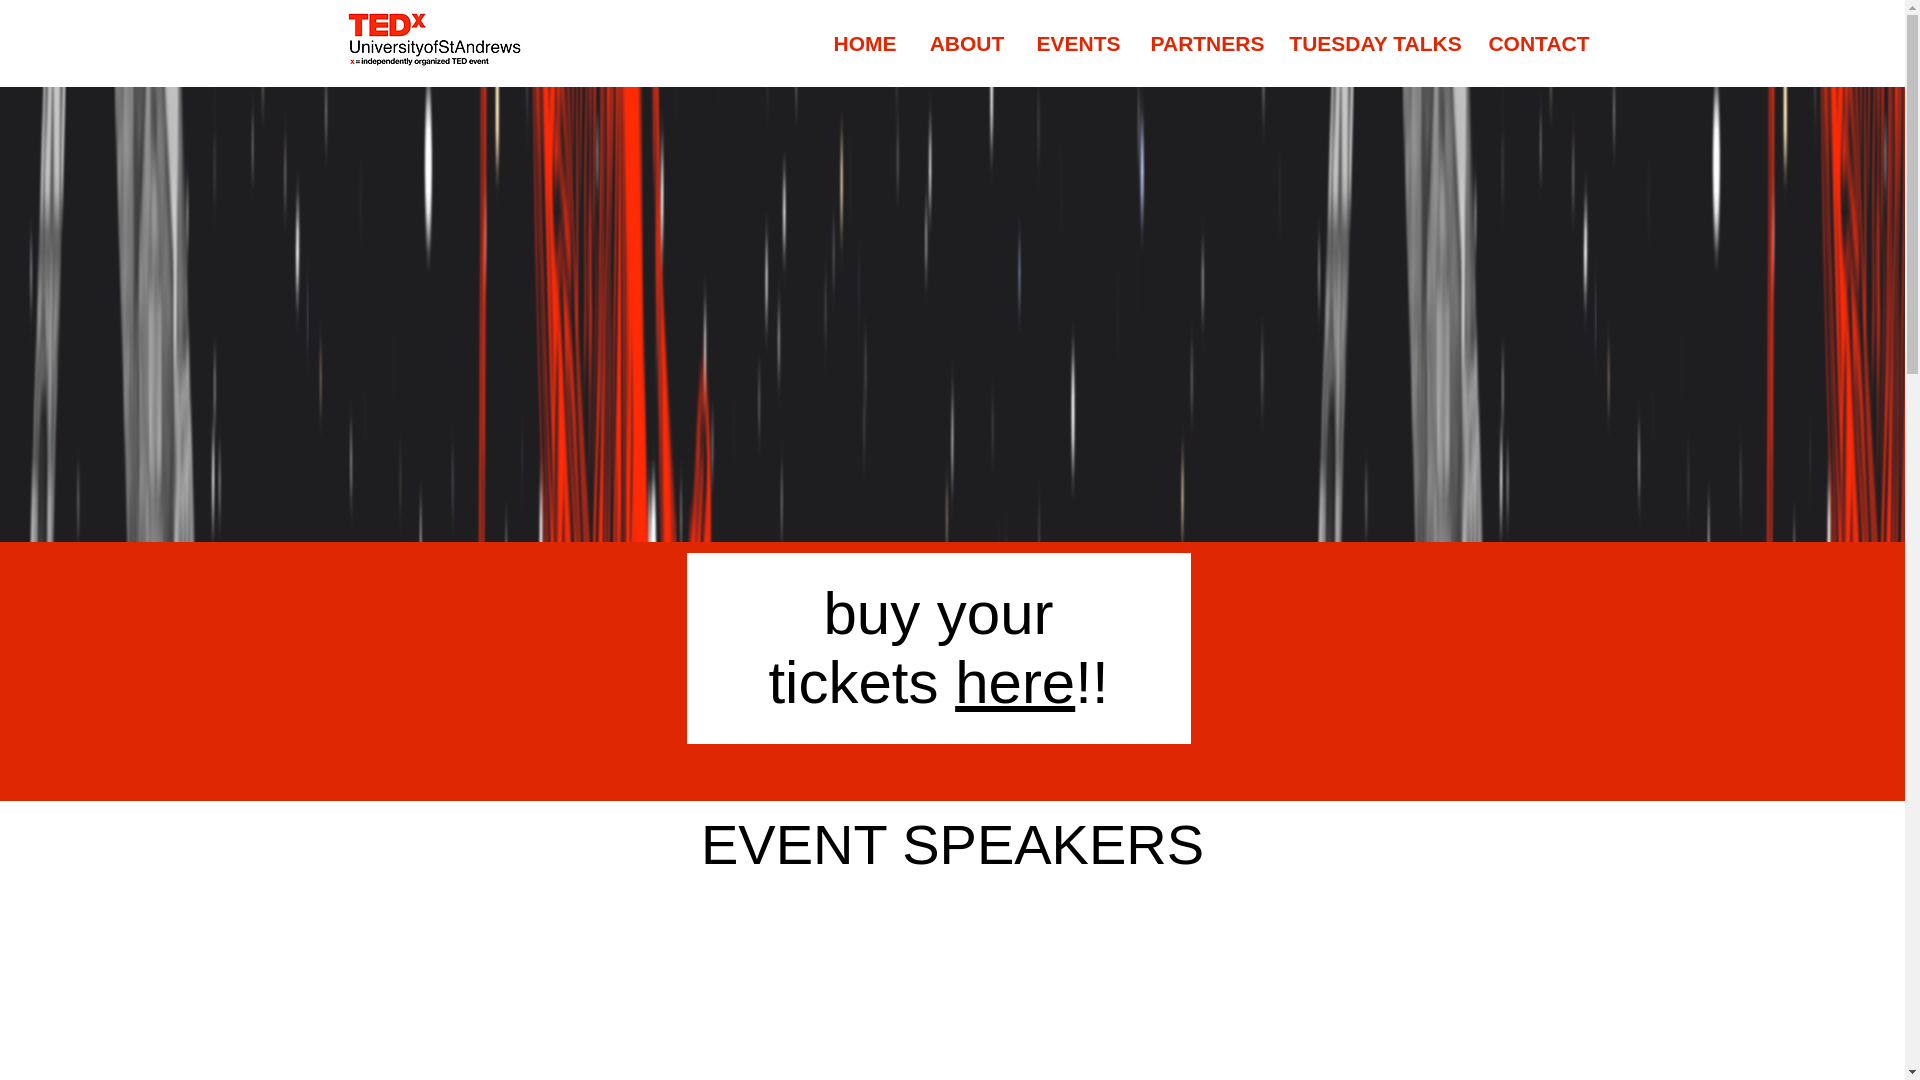  Describe the element at coordinates (864, 44) in the screenshot. I see `HOME` at that location.